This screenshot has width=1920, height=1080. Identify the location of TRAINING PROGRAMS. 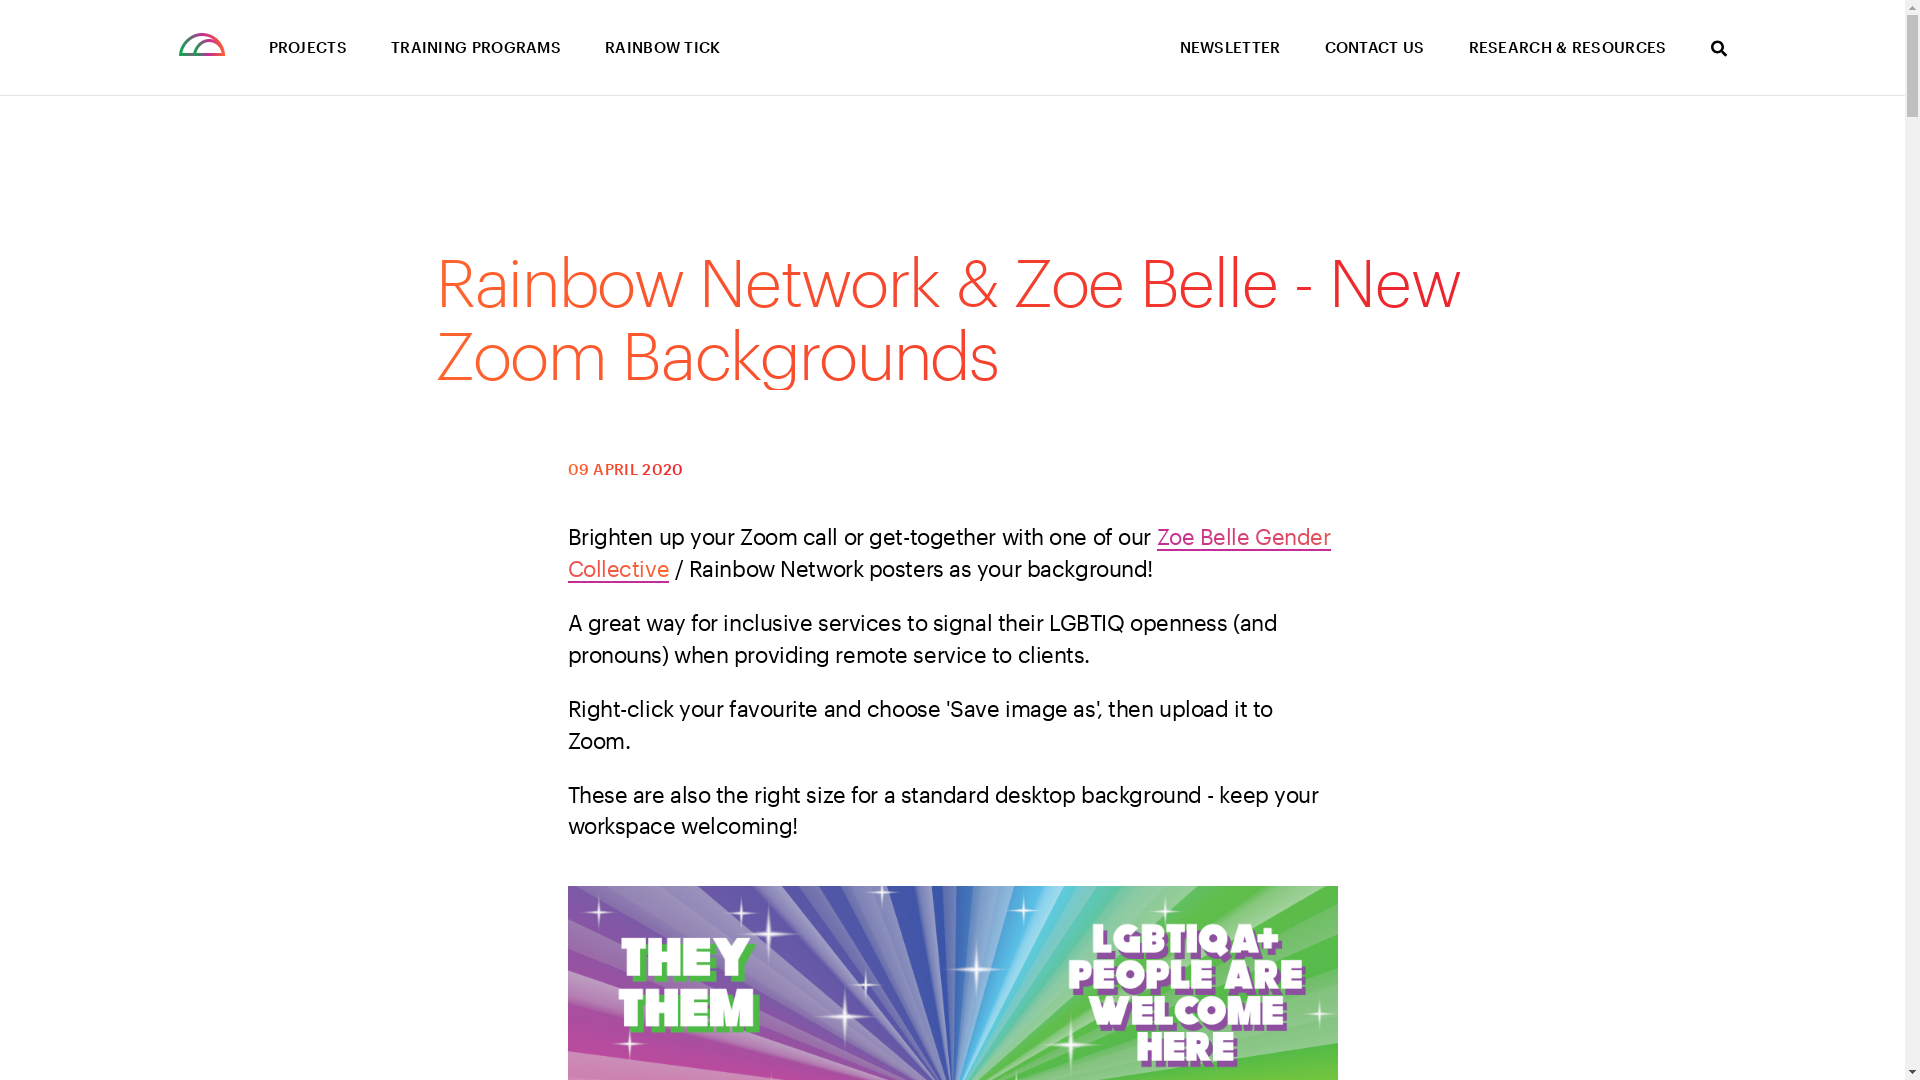
(476, 48).